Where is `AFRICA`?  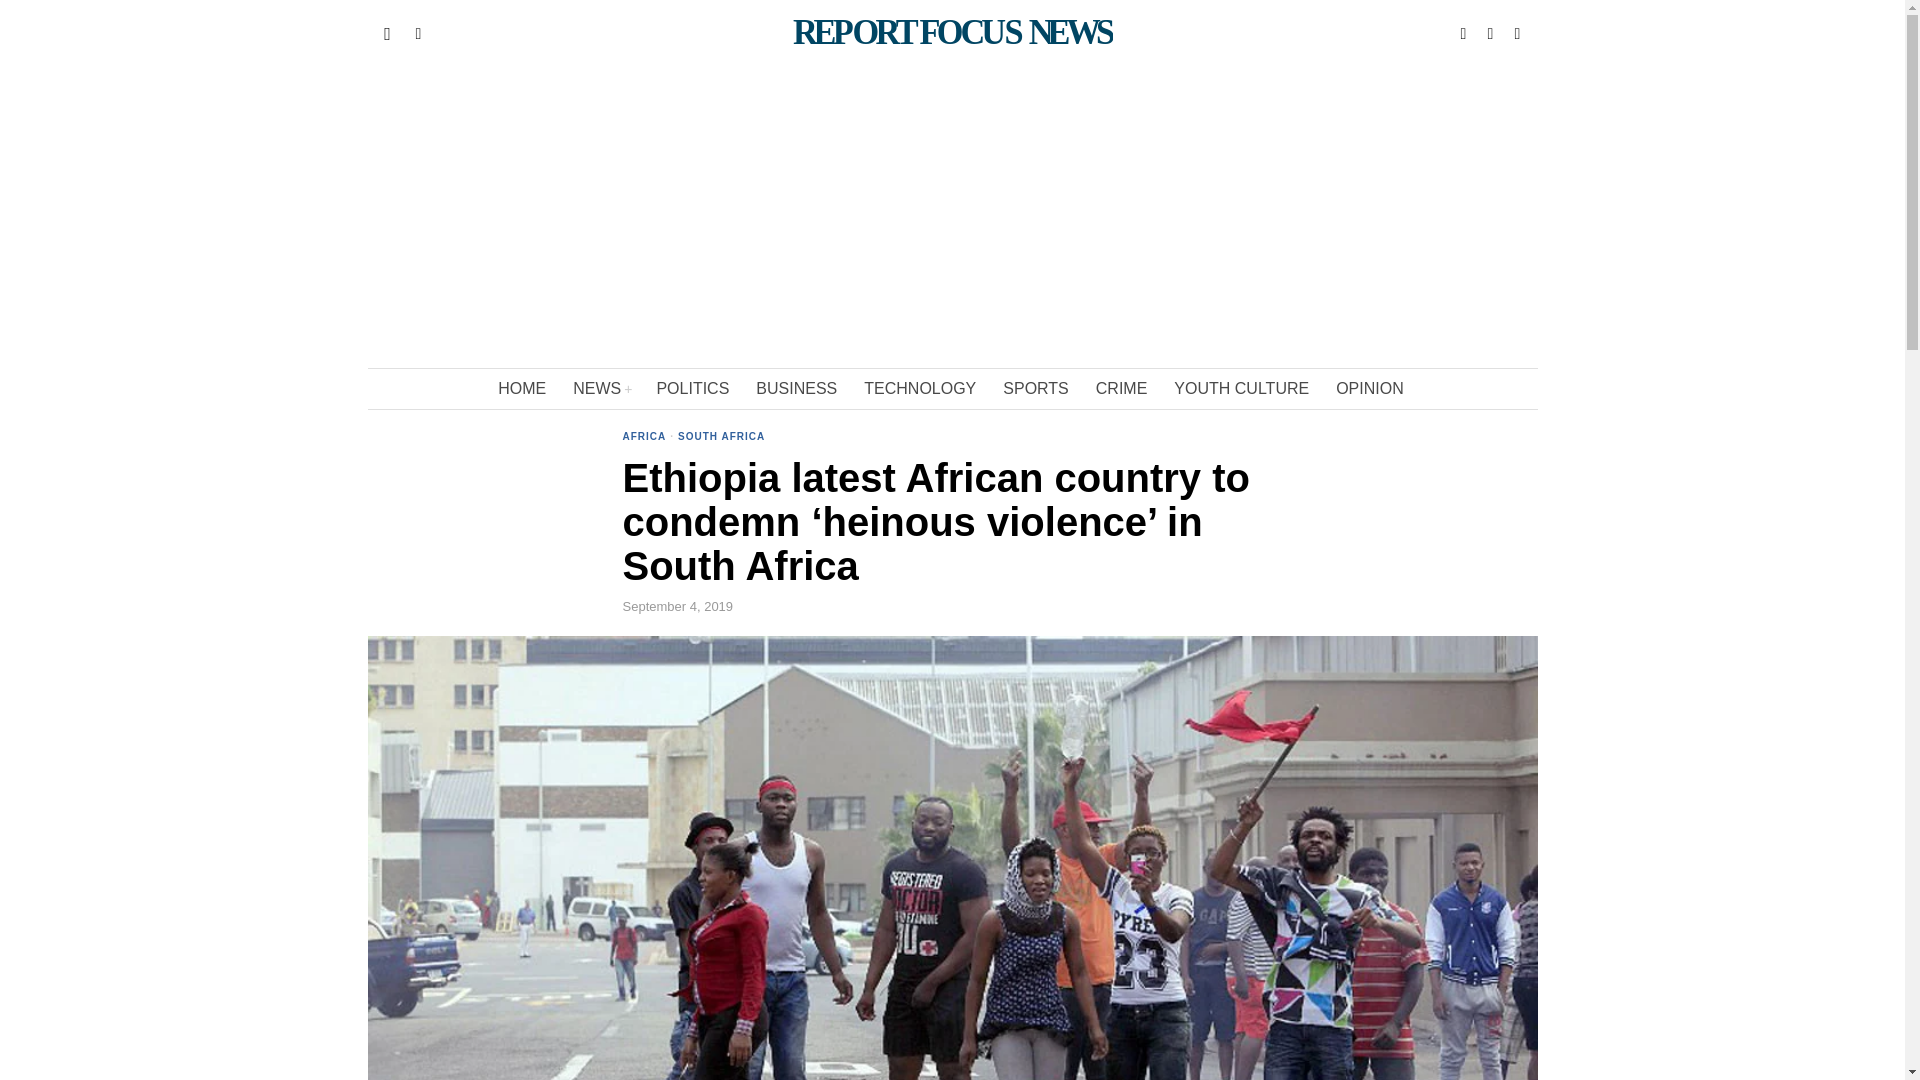
AFRICA is located at coordinates (644, 438).